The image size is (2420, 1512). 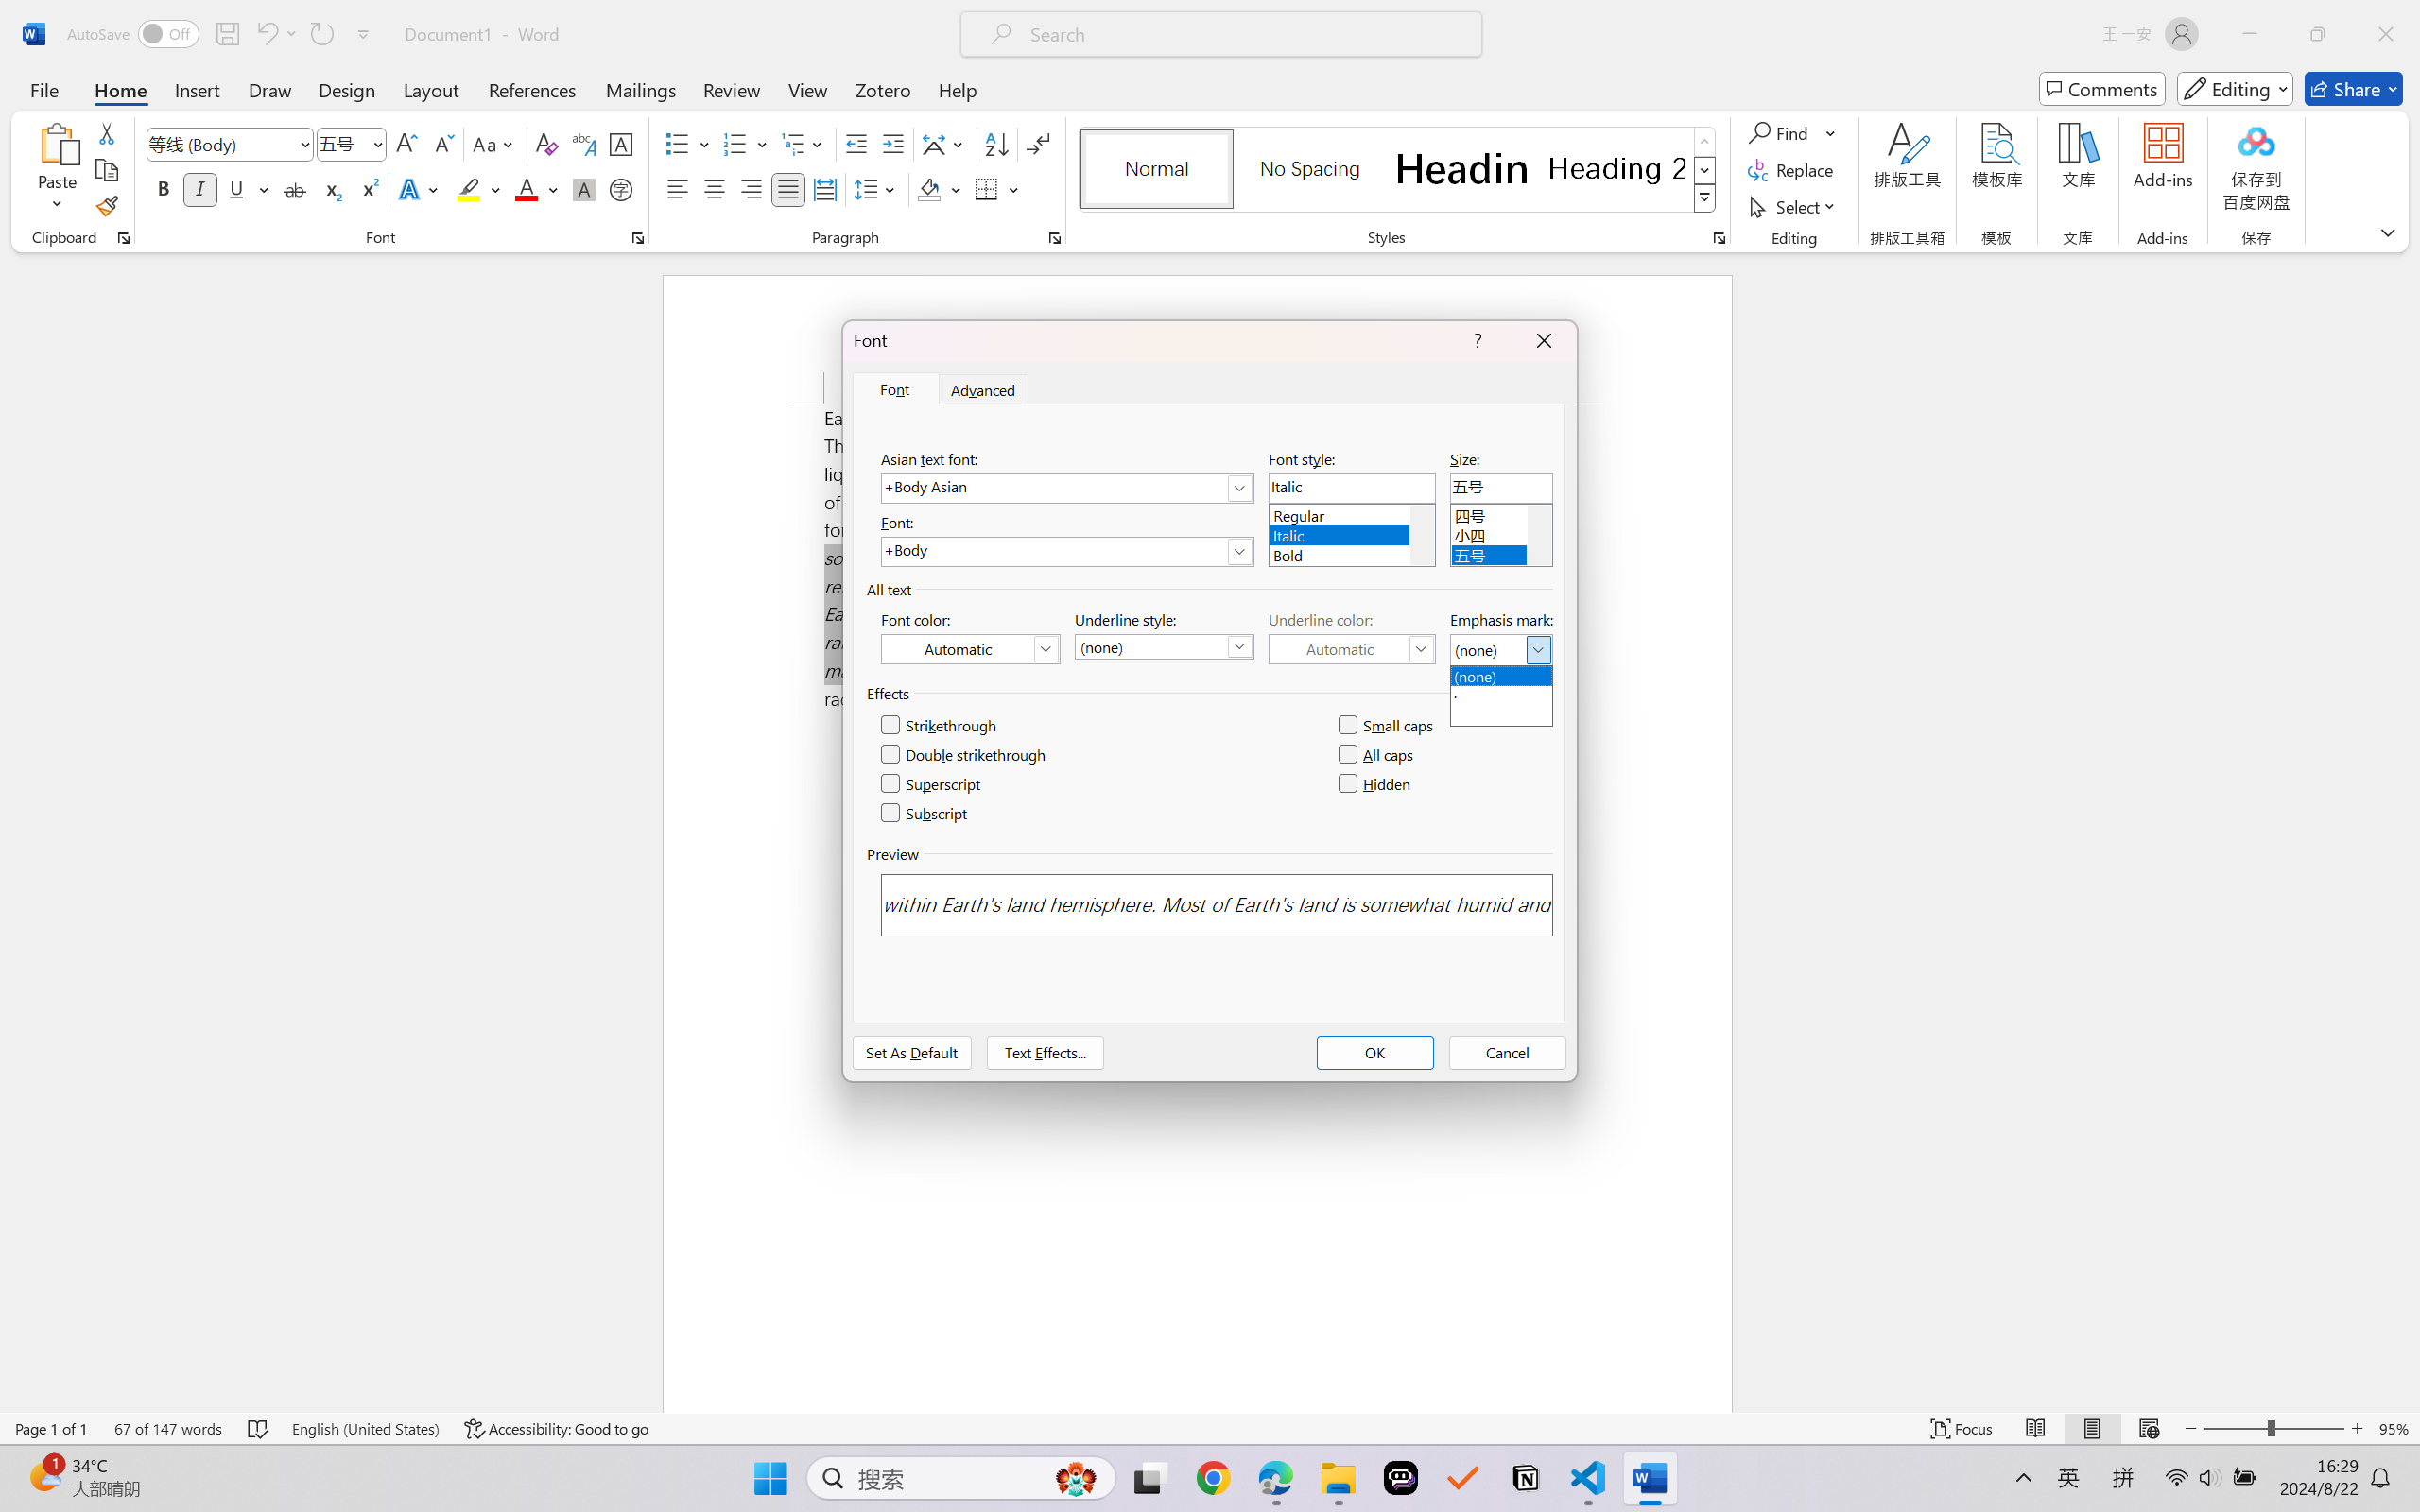 What do you see at coordinates (1210, 1428) in the screenshot?
I see `Class: MsoCommandBar` at bounding box center [1210, 1428].